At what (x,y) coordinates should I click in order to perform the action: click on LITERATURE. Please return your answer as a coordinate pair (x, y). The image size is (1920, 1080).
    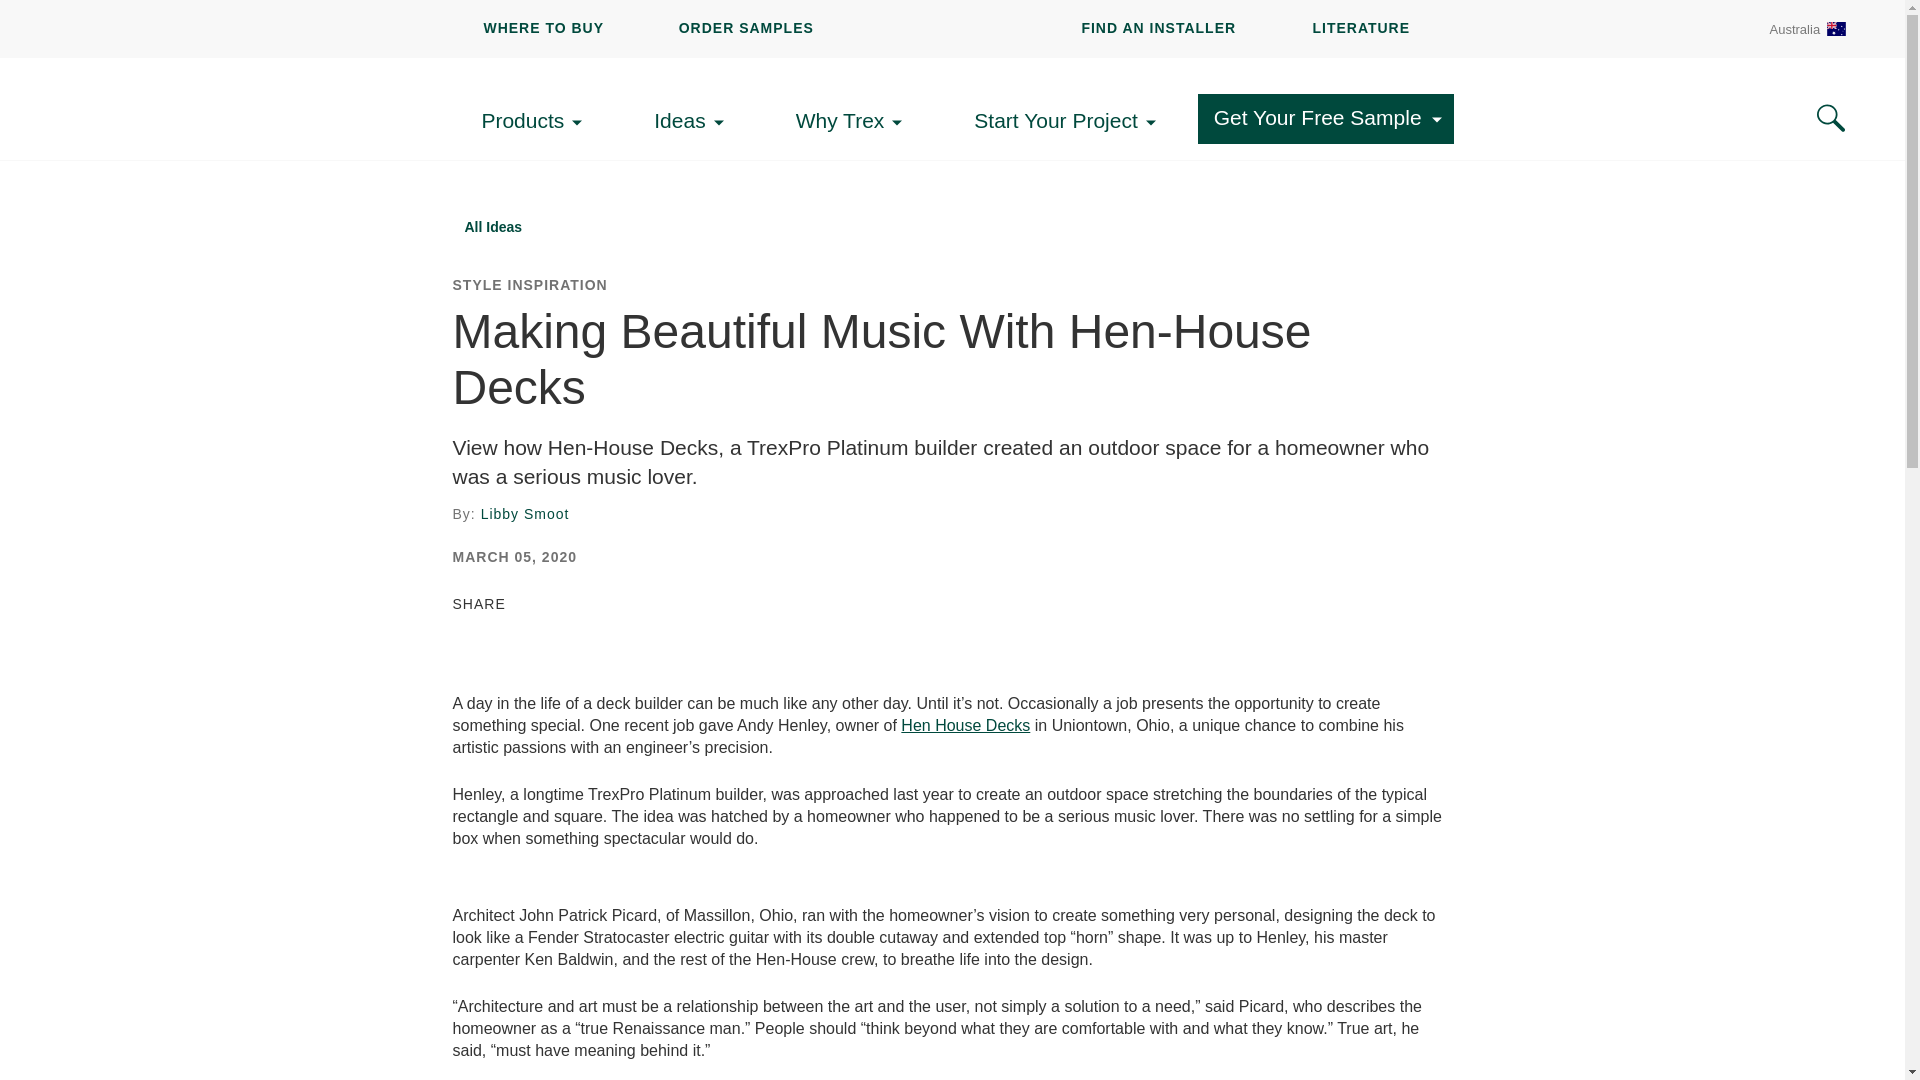
    Looking at the image, I should click on (1360, 28).